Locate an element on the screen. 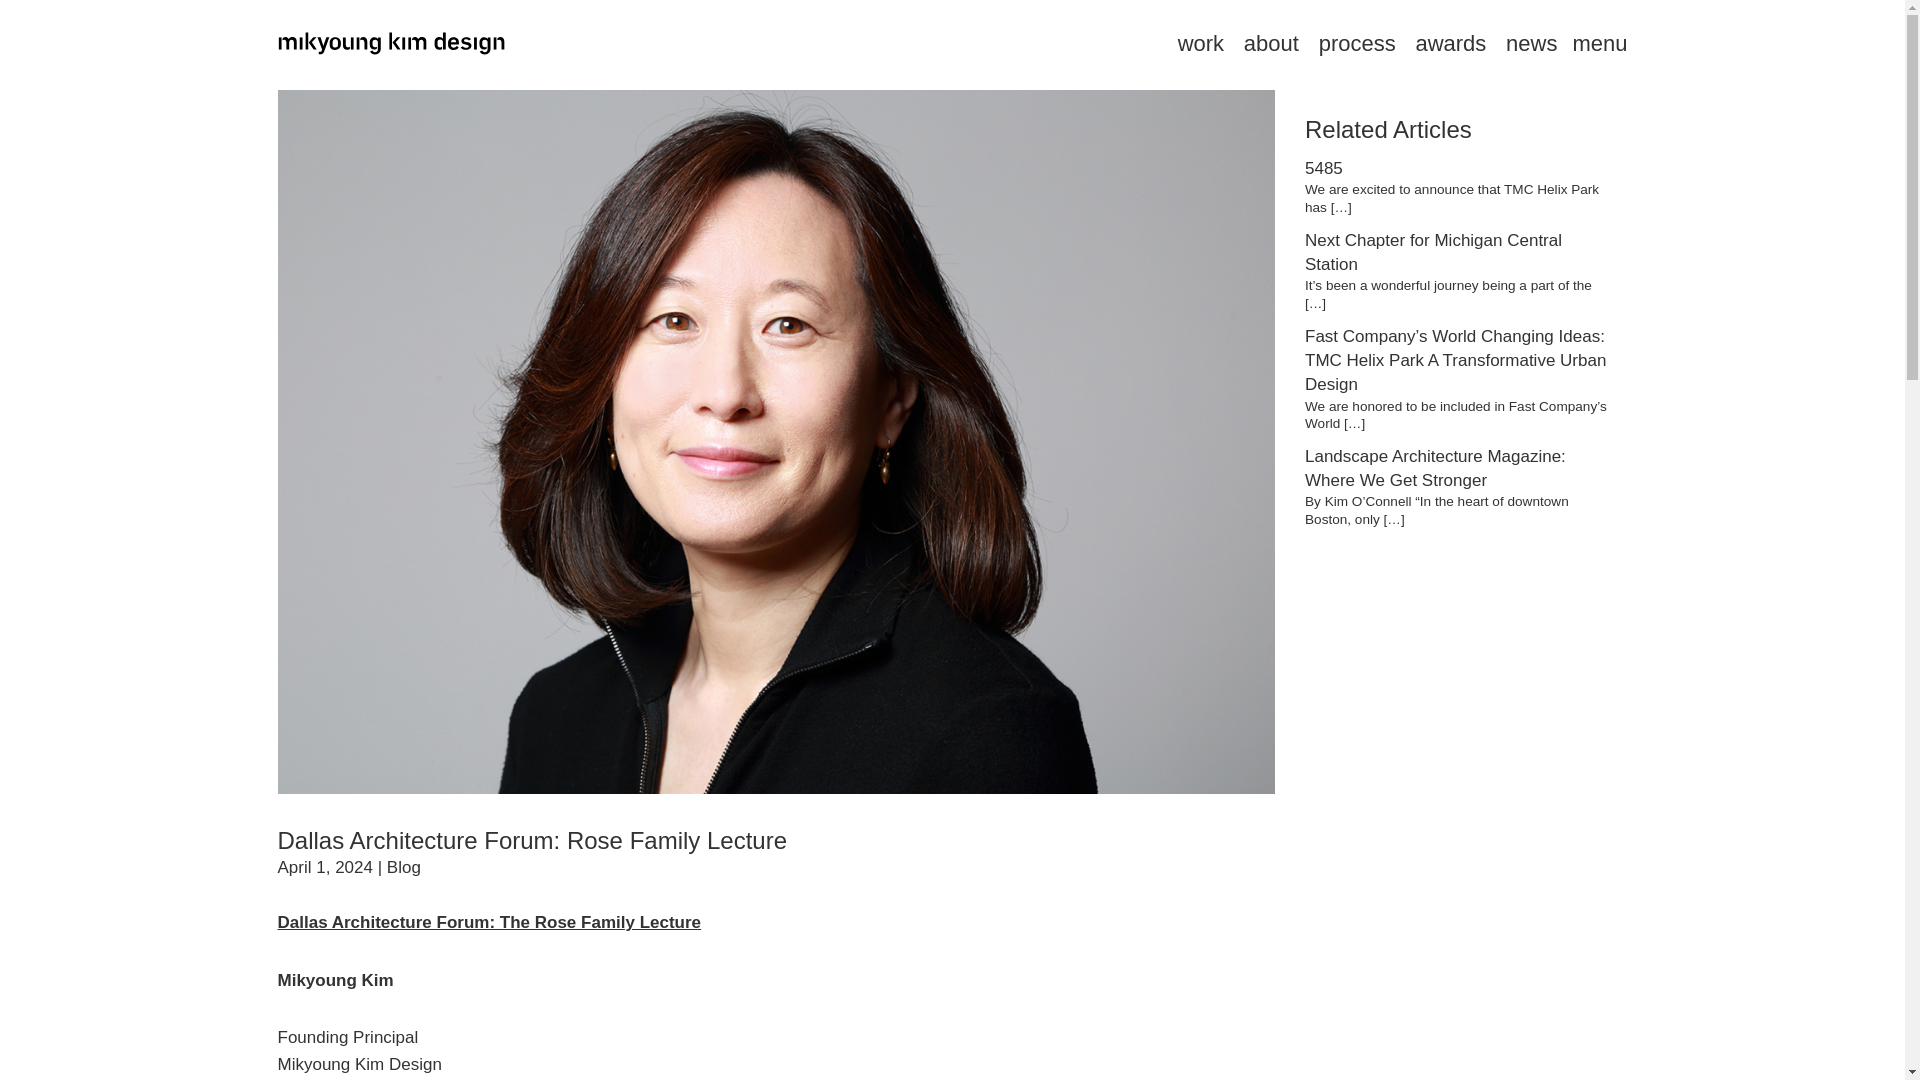 The width and height of the screenshot is (1920, 1080). about is located at coordinates (1272, 44).